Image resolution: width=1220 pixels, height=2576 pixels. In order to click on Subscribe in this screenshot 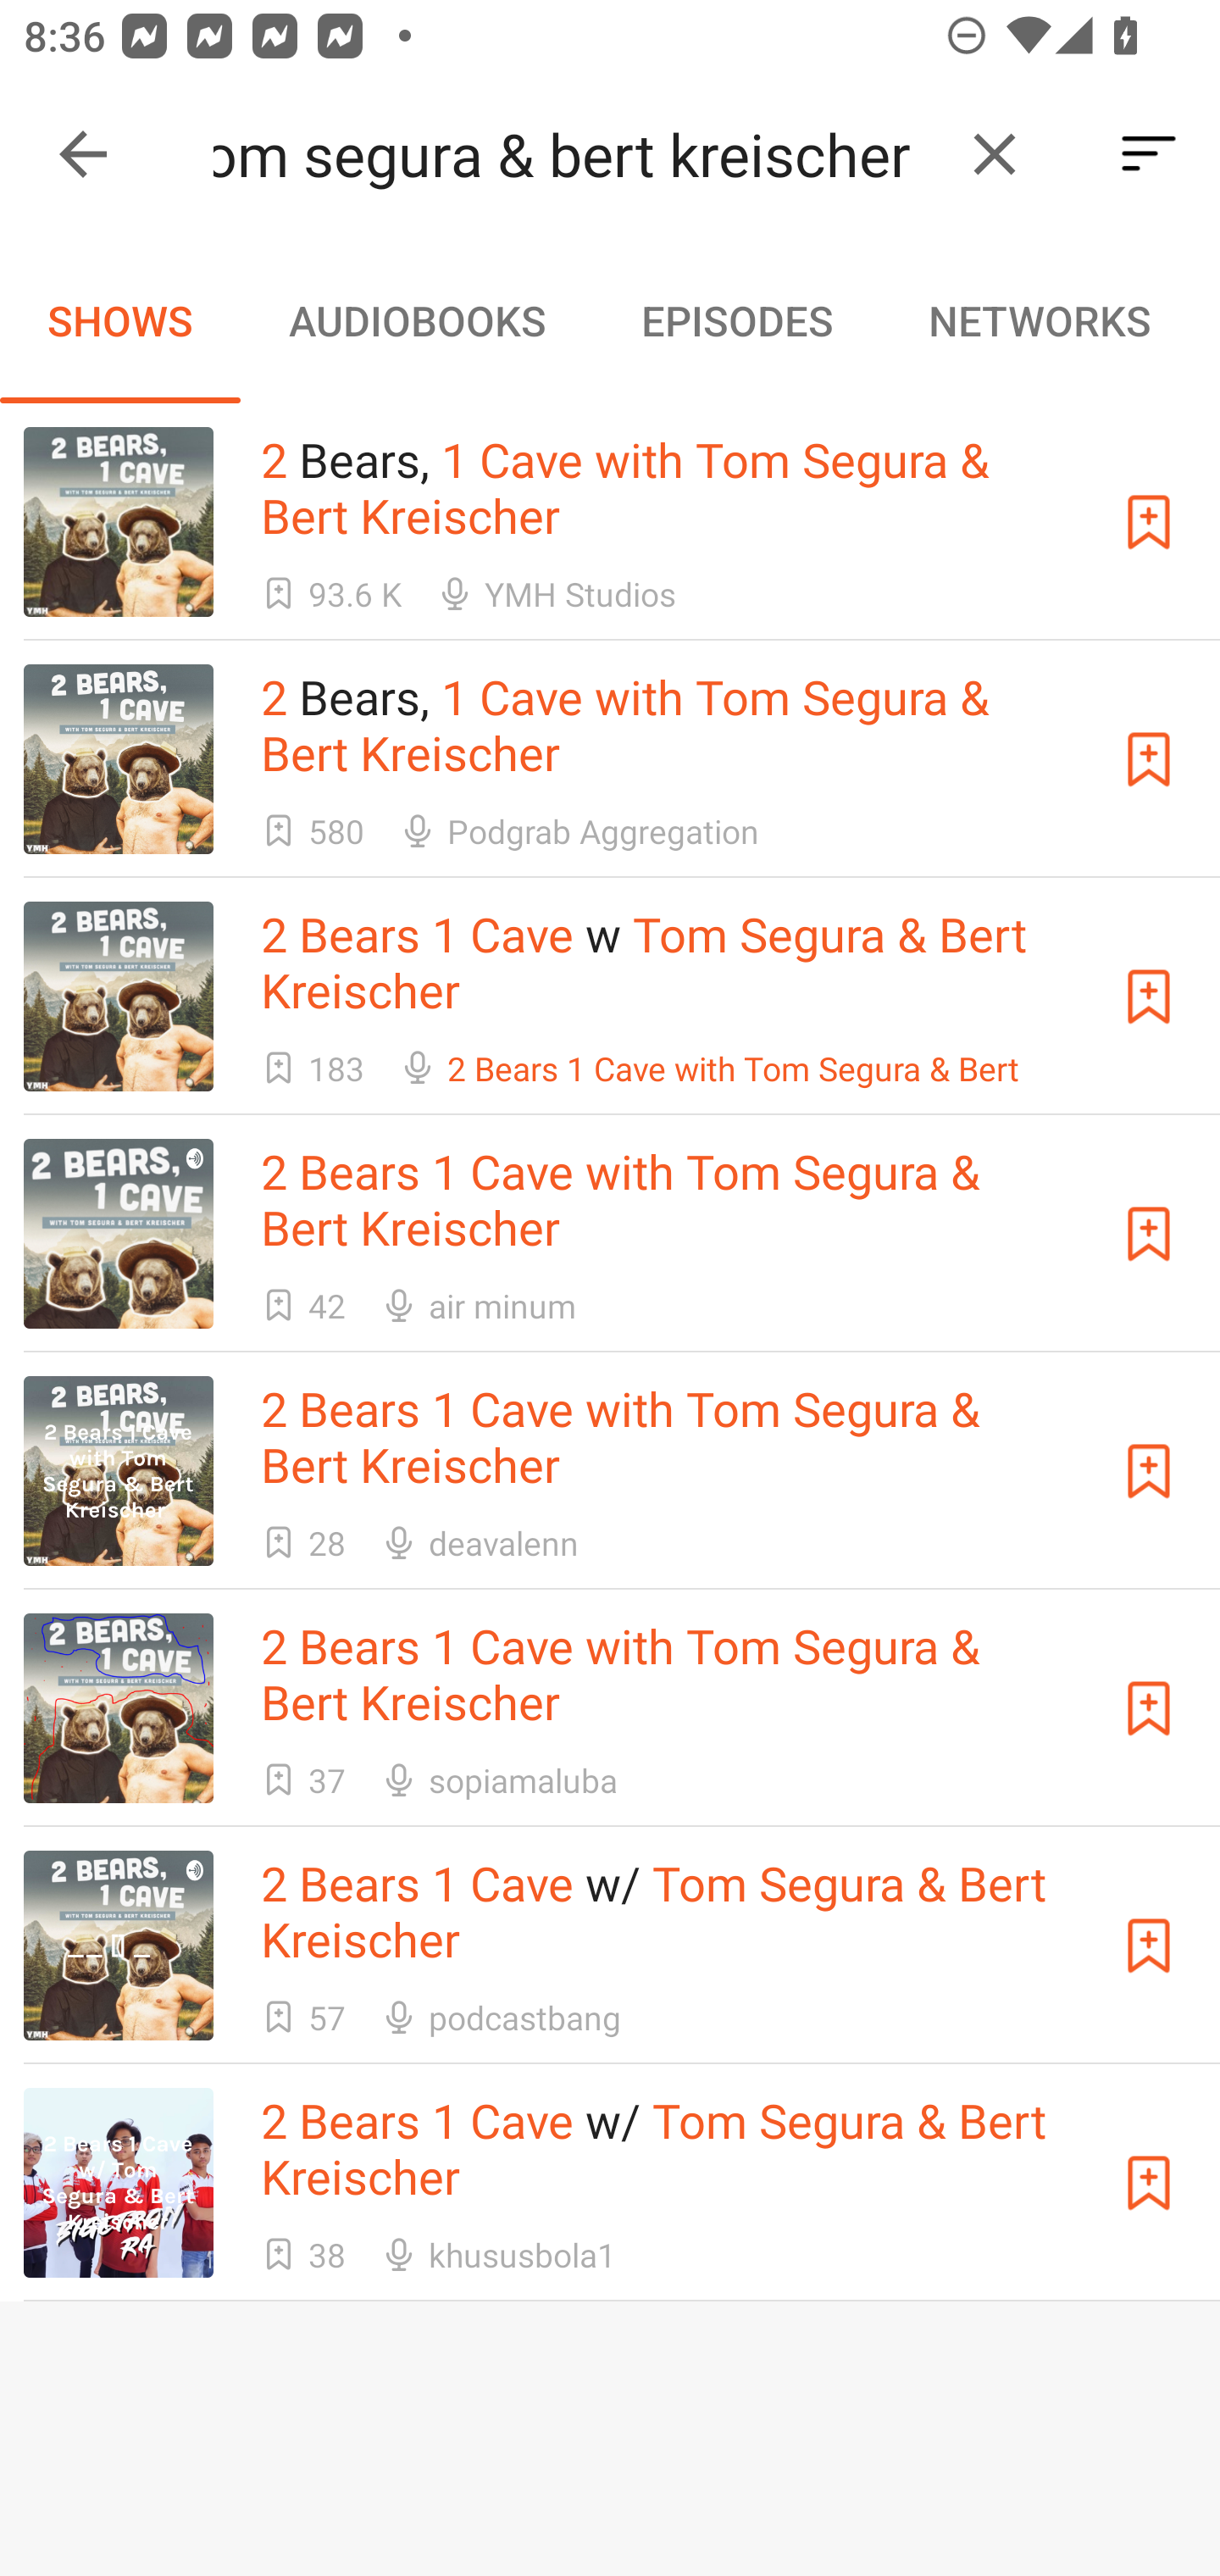, I will do `click(1149, 997)`.